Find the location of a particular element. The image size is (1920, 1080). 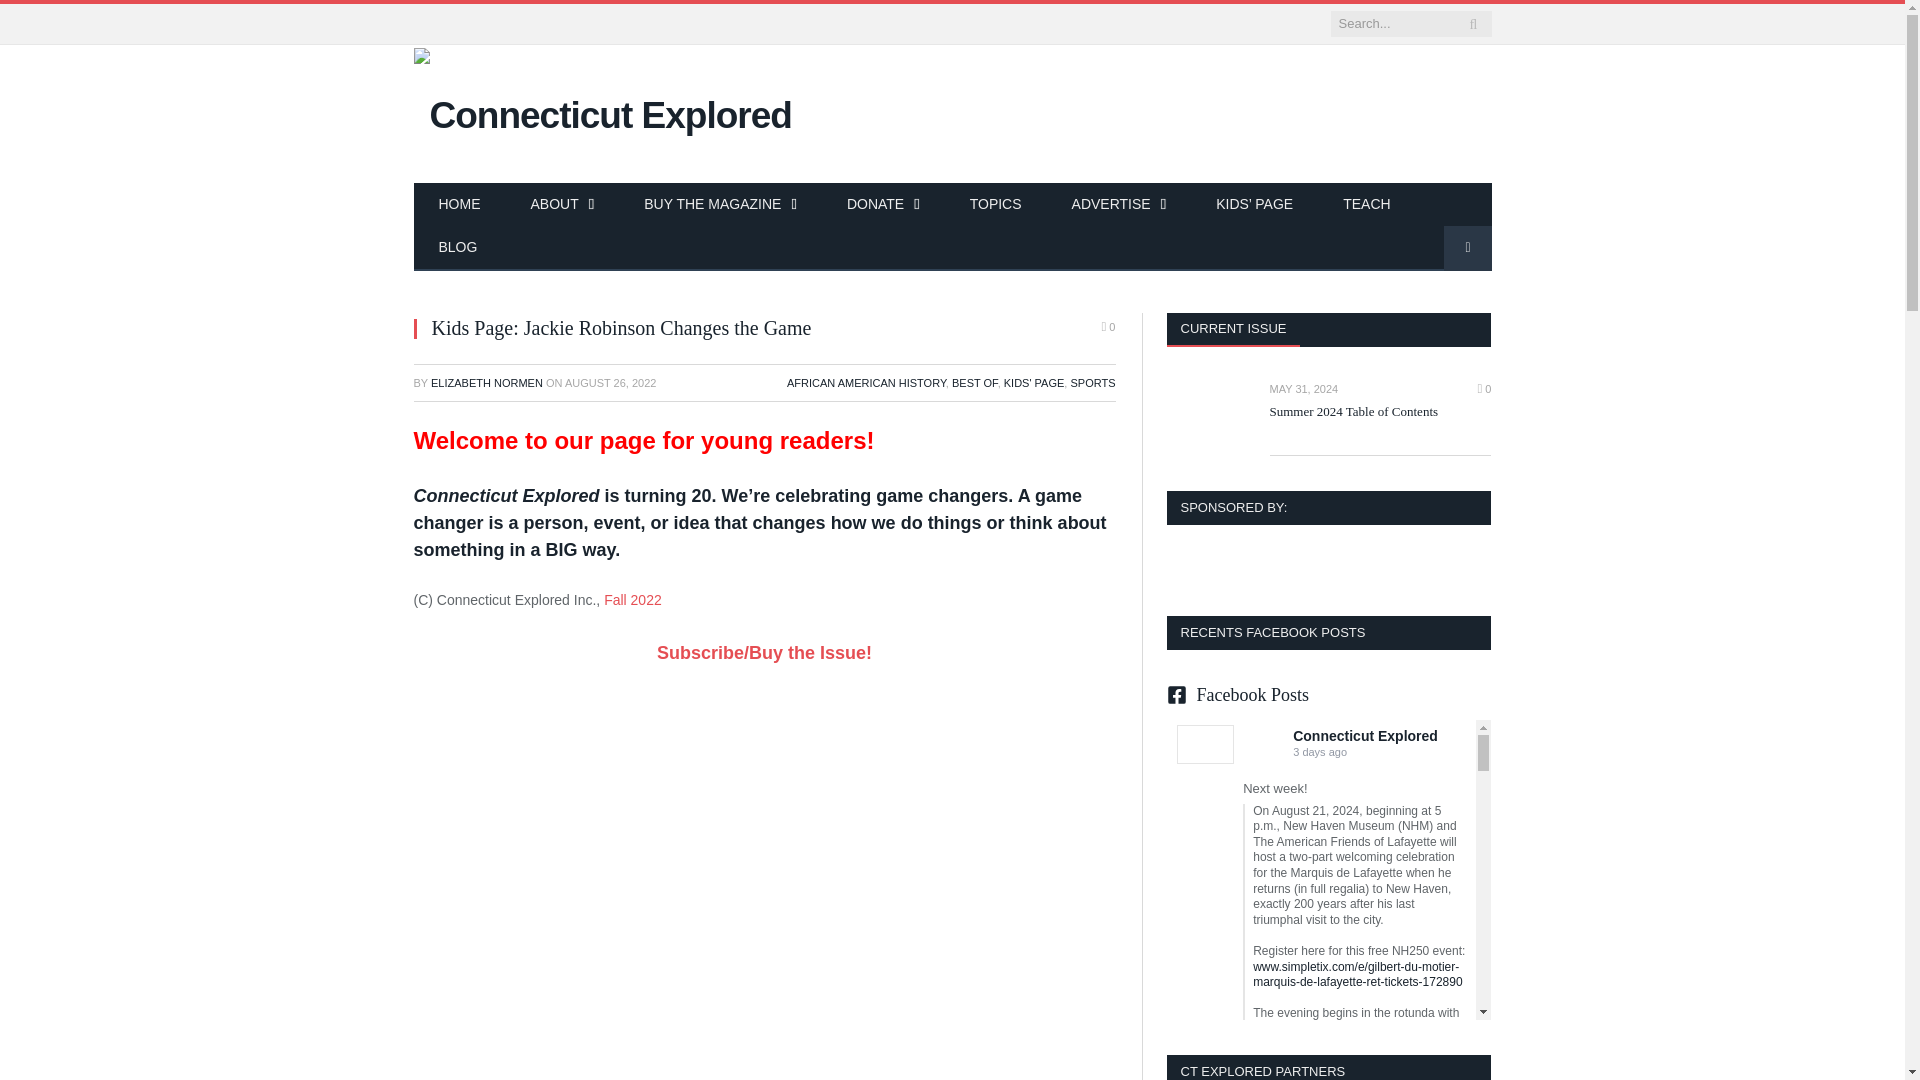

BUY THE MAGAZINE is located at coordinates (720, 204).